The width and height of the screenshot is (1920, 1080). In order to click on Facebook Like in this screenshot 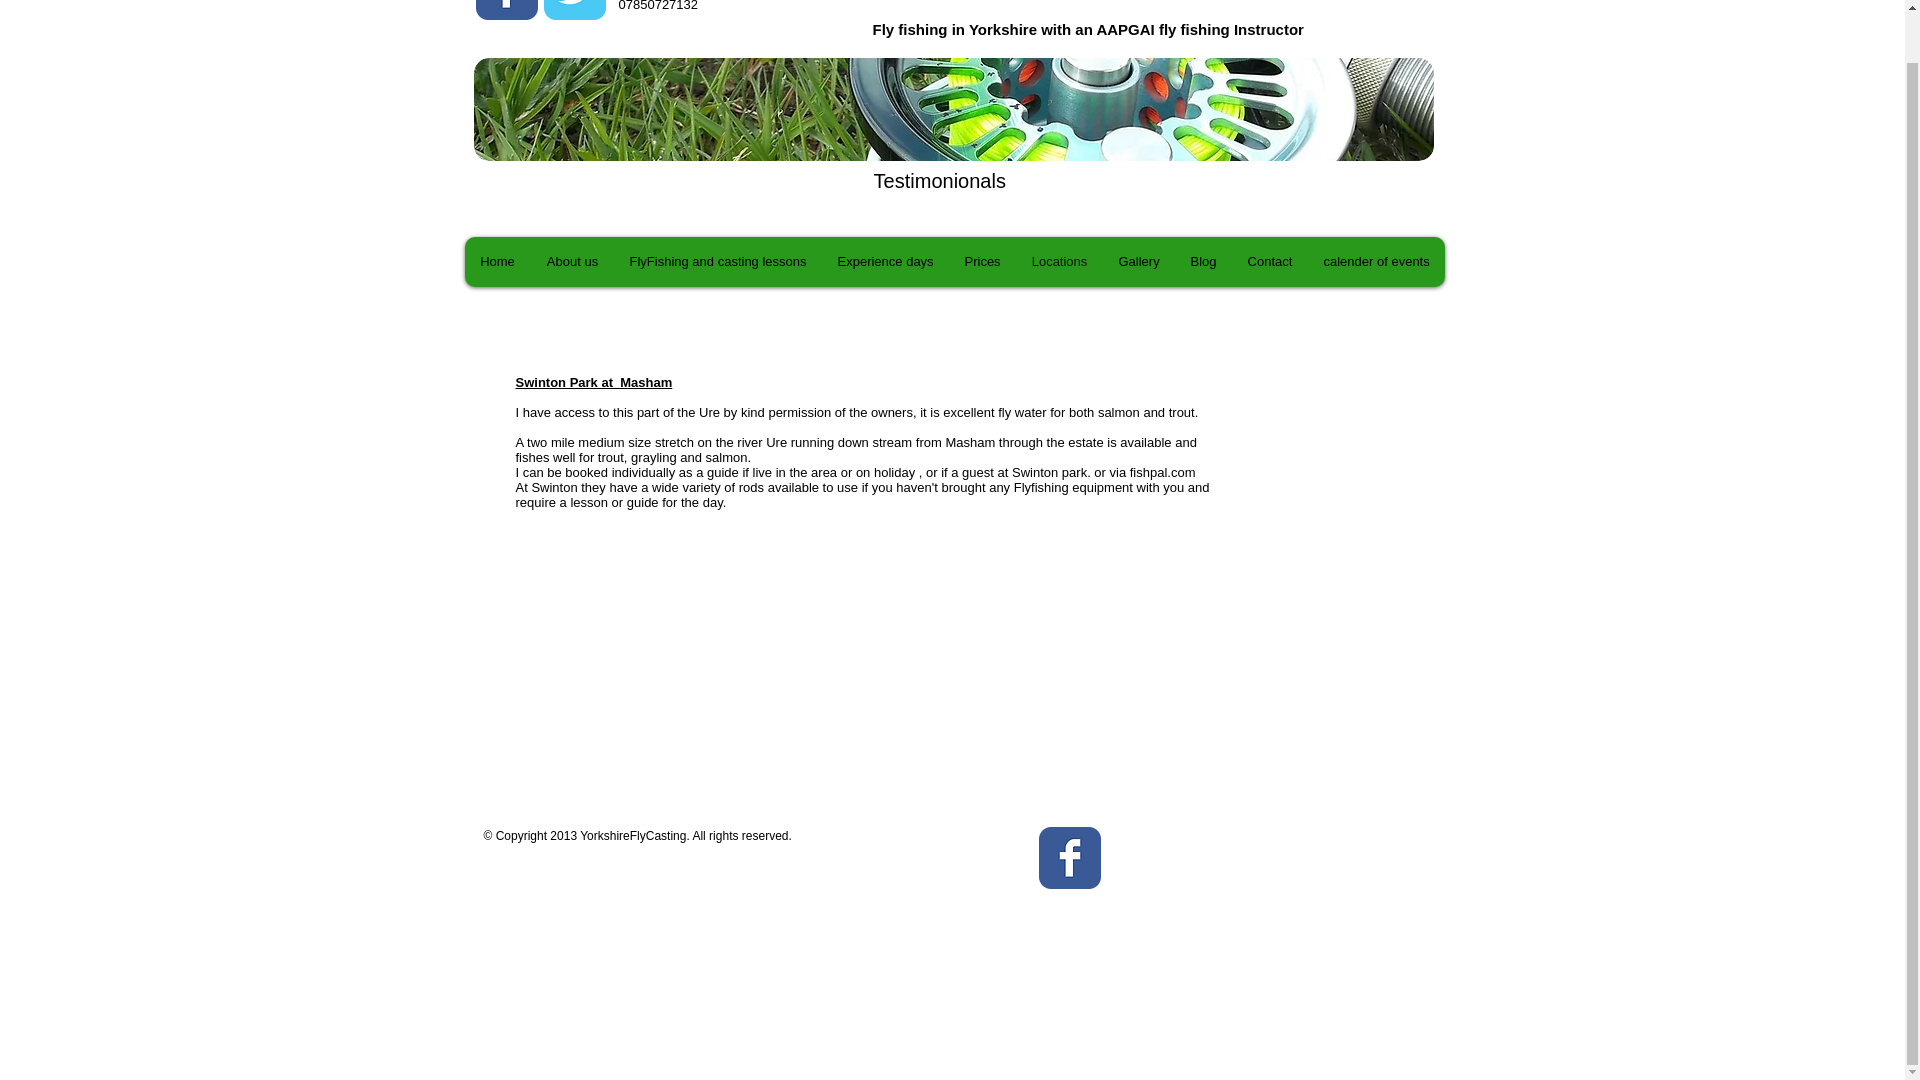, I will do `click(606, 93)`.